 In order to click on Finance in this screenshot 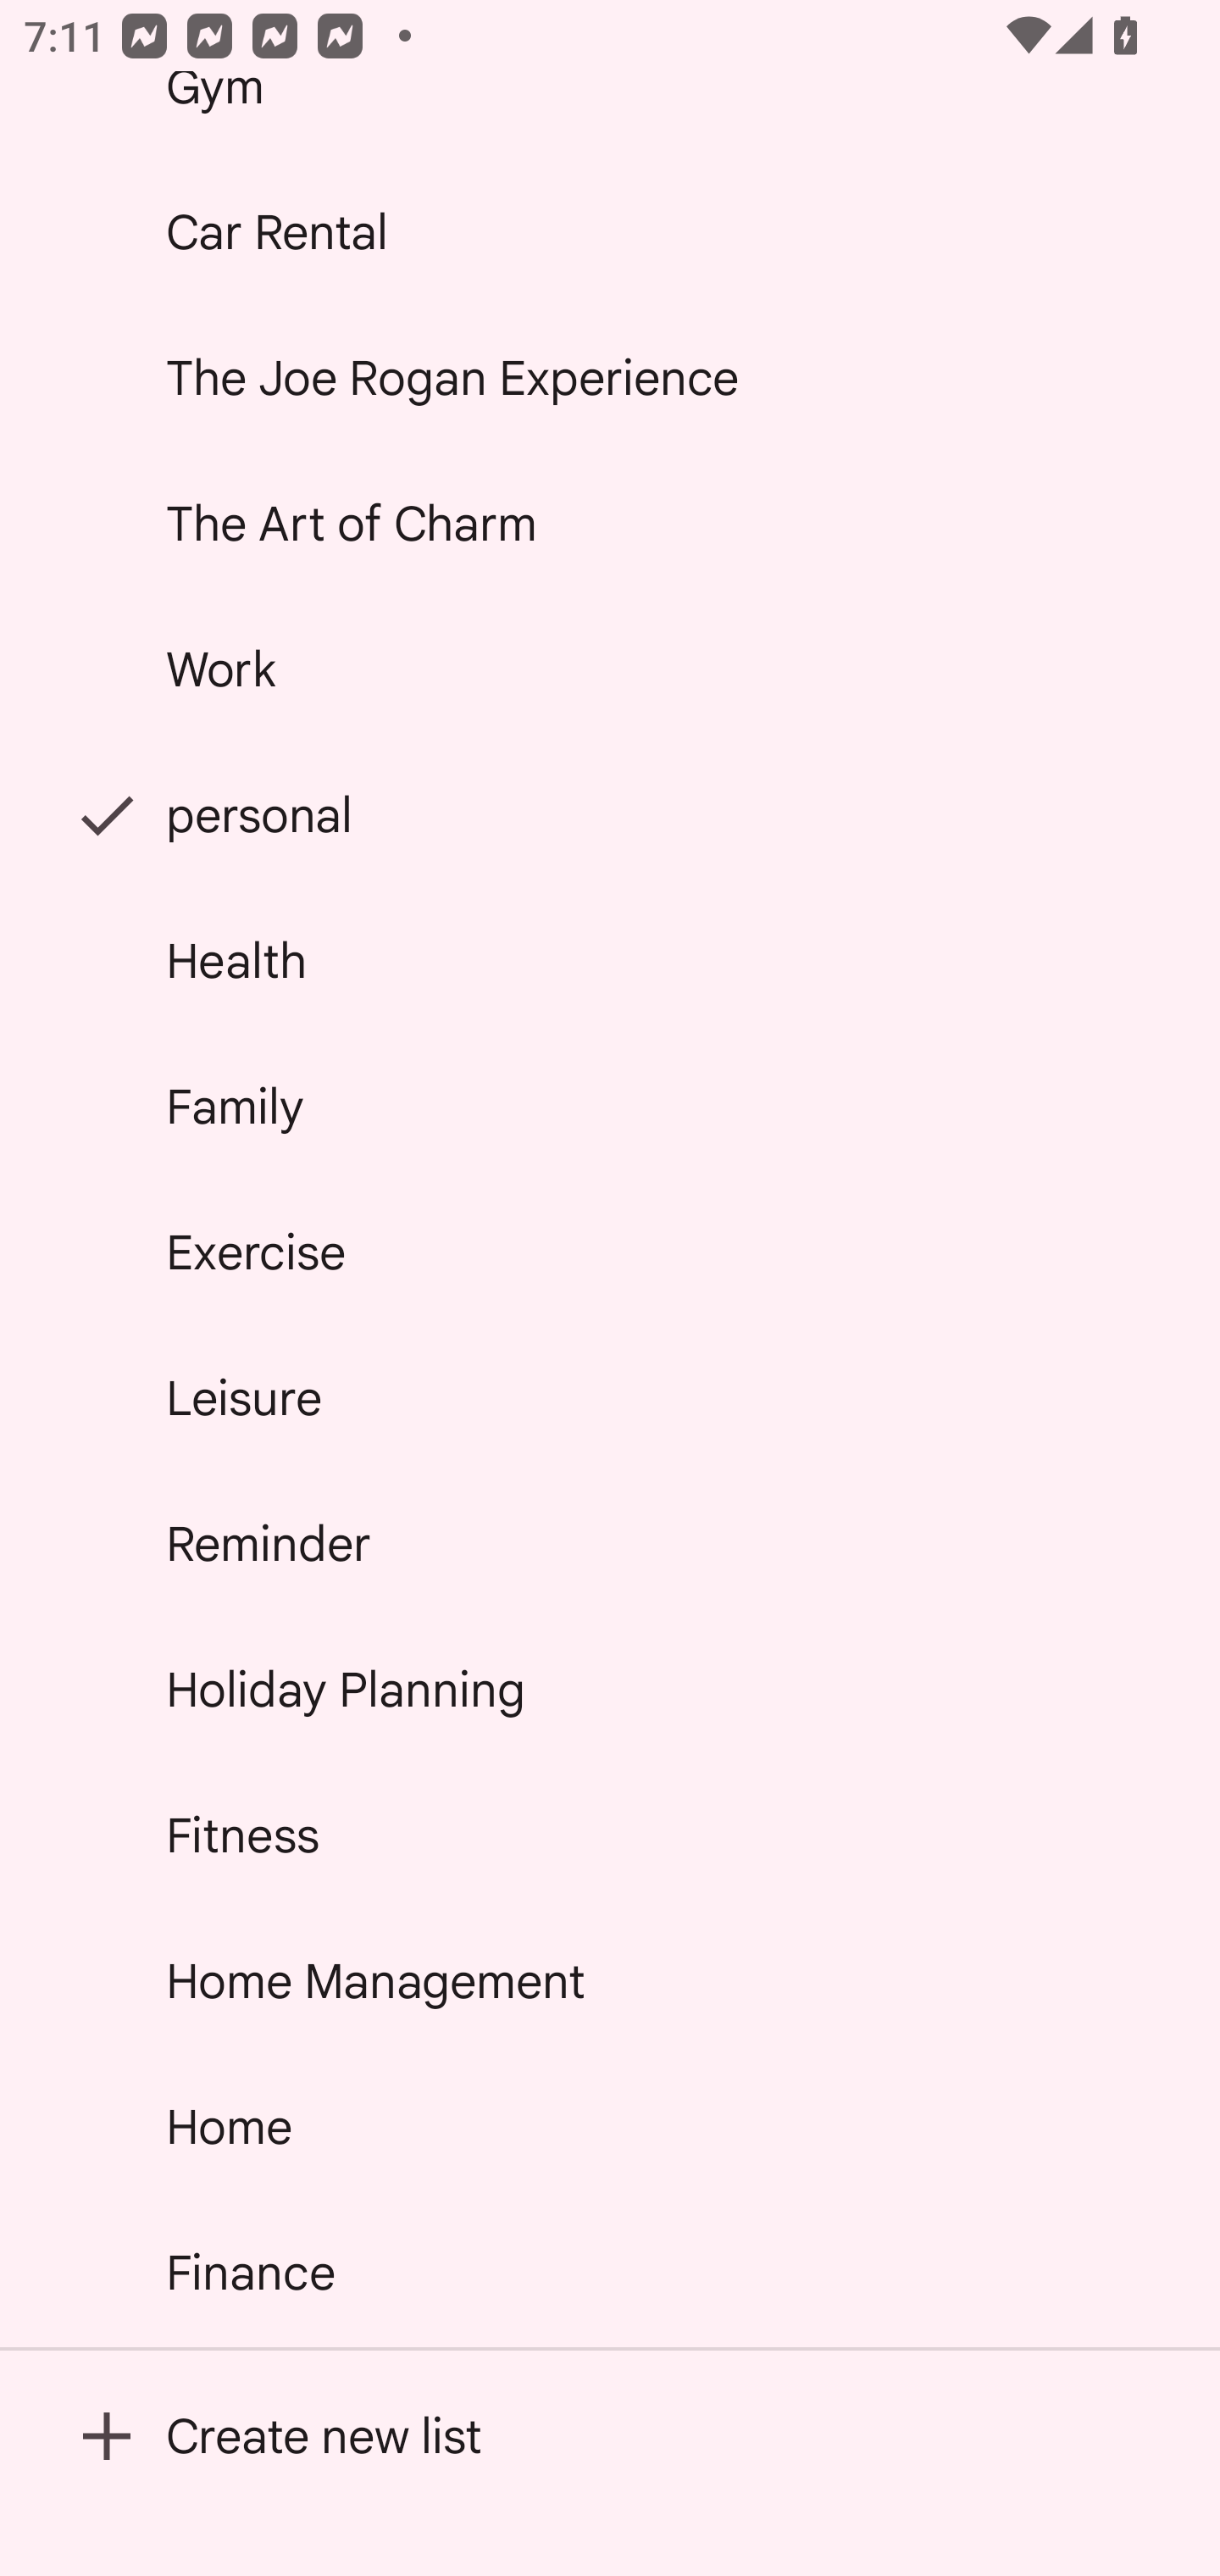, I will do `click(610, 2273)`.